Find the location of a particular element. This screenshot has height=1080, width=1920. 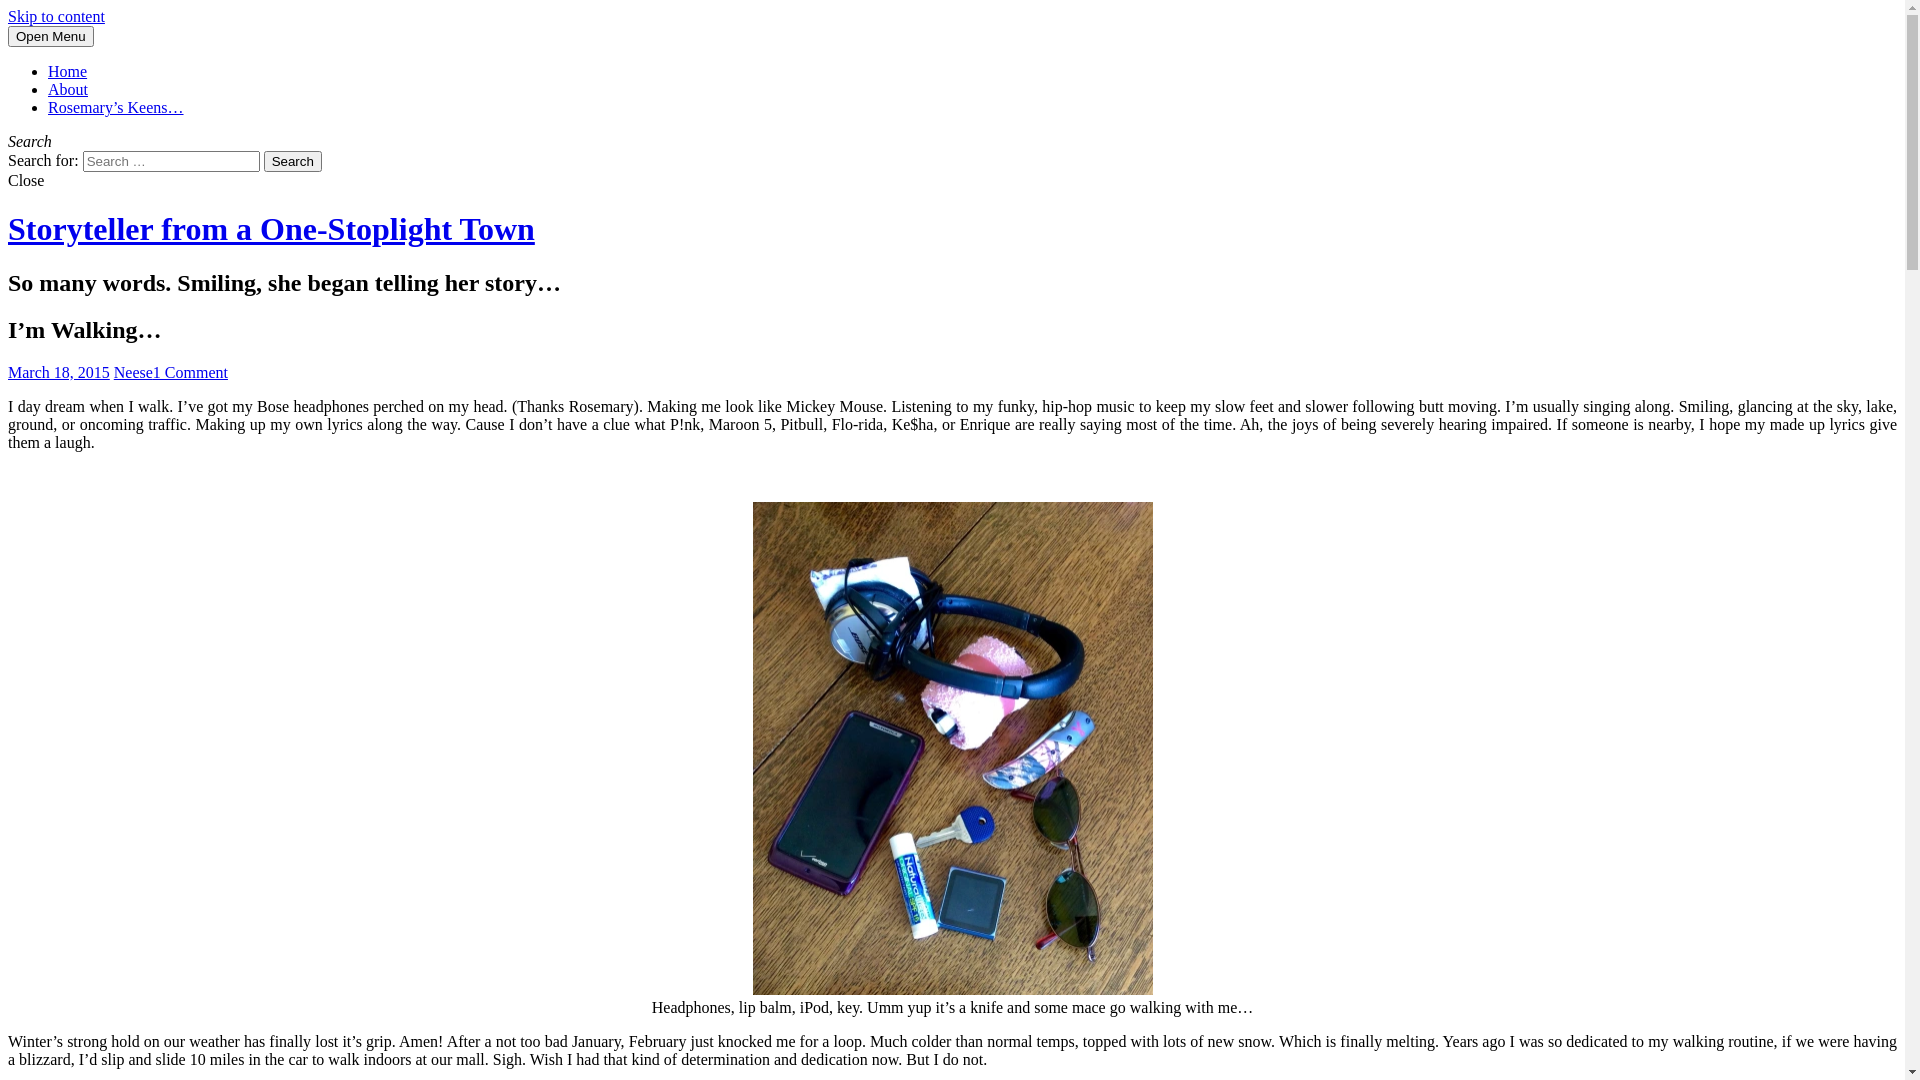

March 18, 2015 is located at coordinates (59, 372).